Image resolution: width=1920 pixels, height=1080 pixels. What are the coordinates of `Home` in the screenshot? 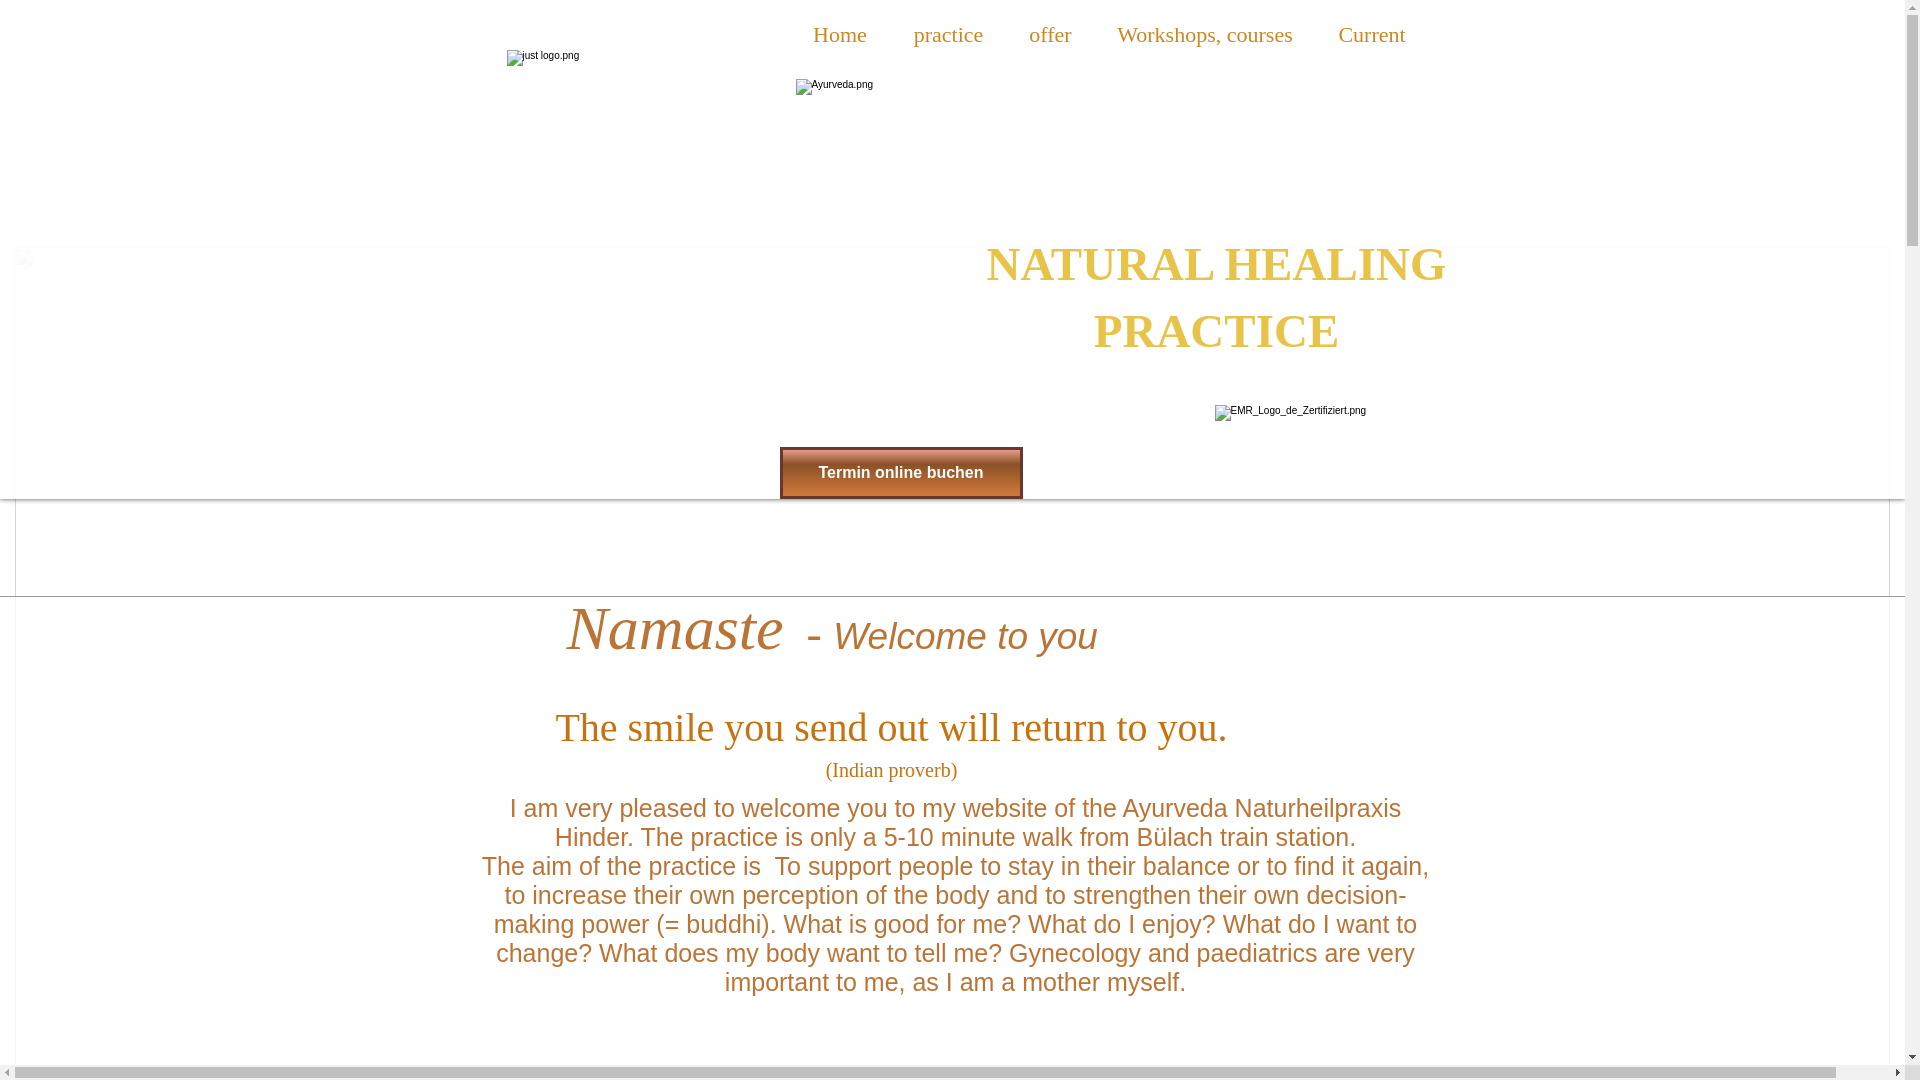 It's located at (840, 34).